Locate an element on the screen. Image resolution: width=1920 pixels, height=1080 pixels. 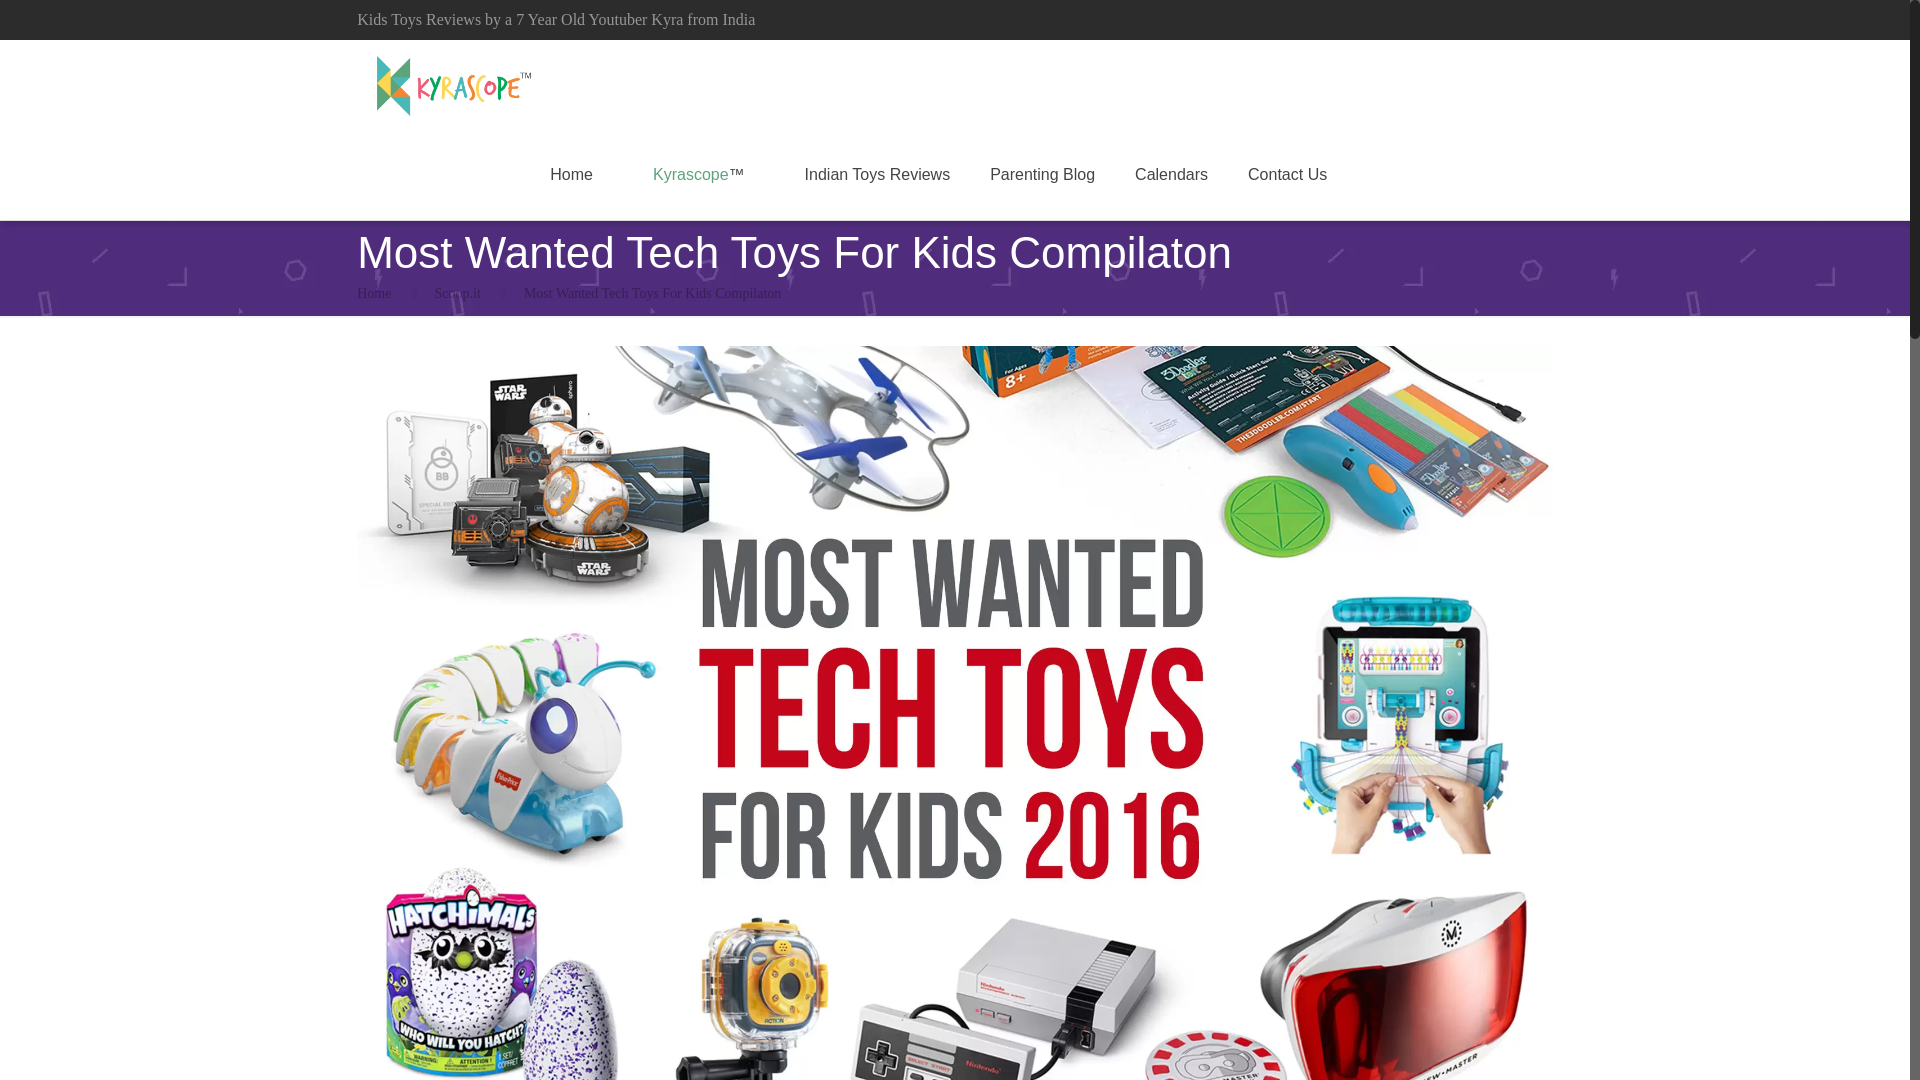
Calendars is located at coordinates (1172, 174).